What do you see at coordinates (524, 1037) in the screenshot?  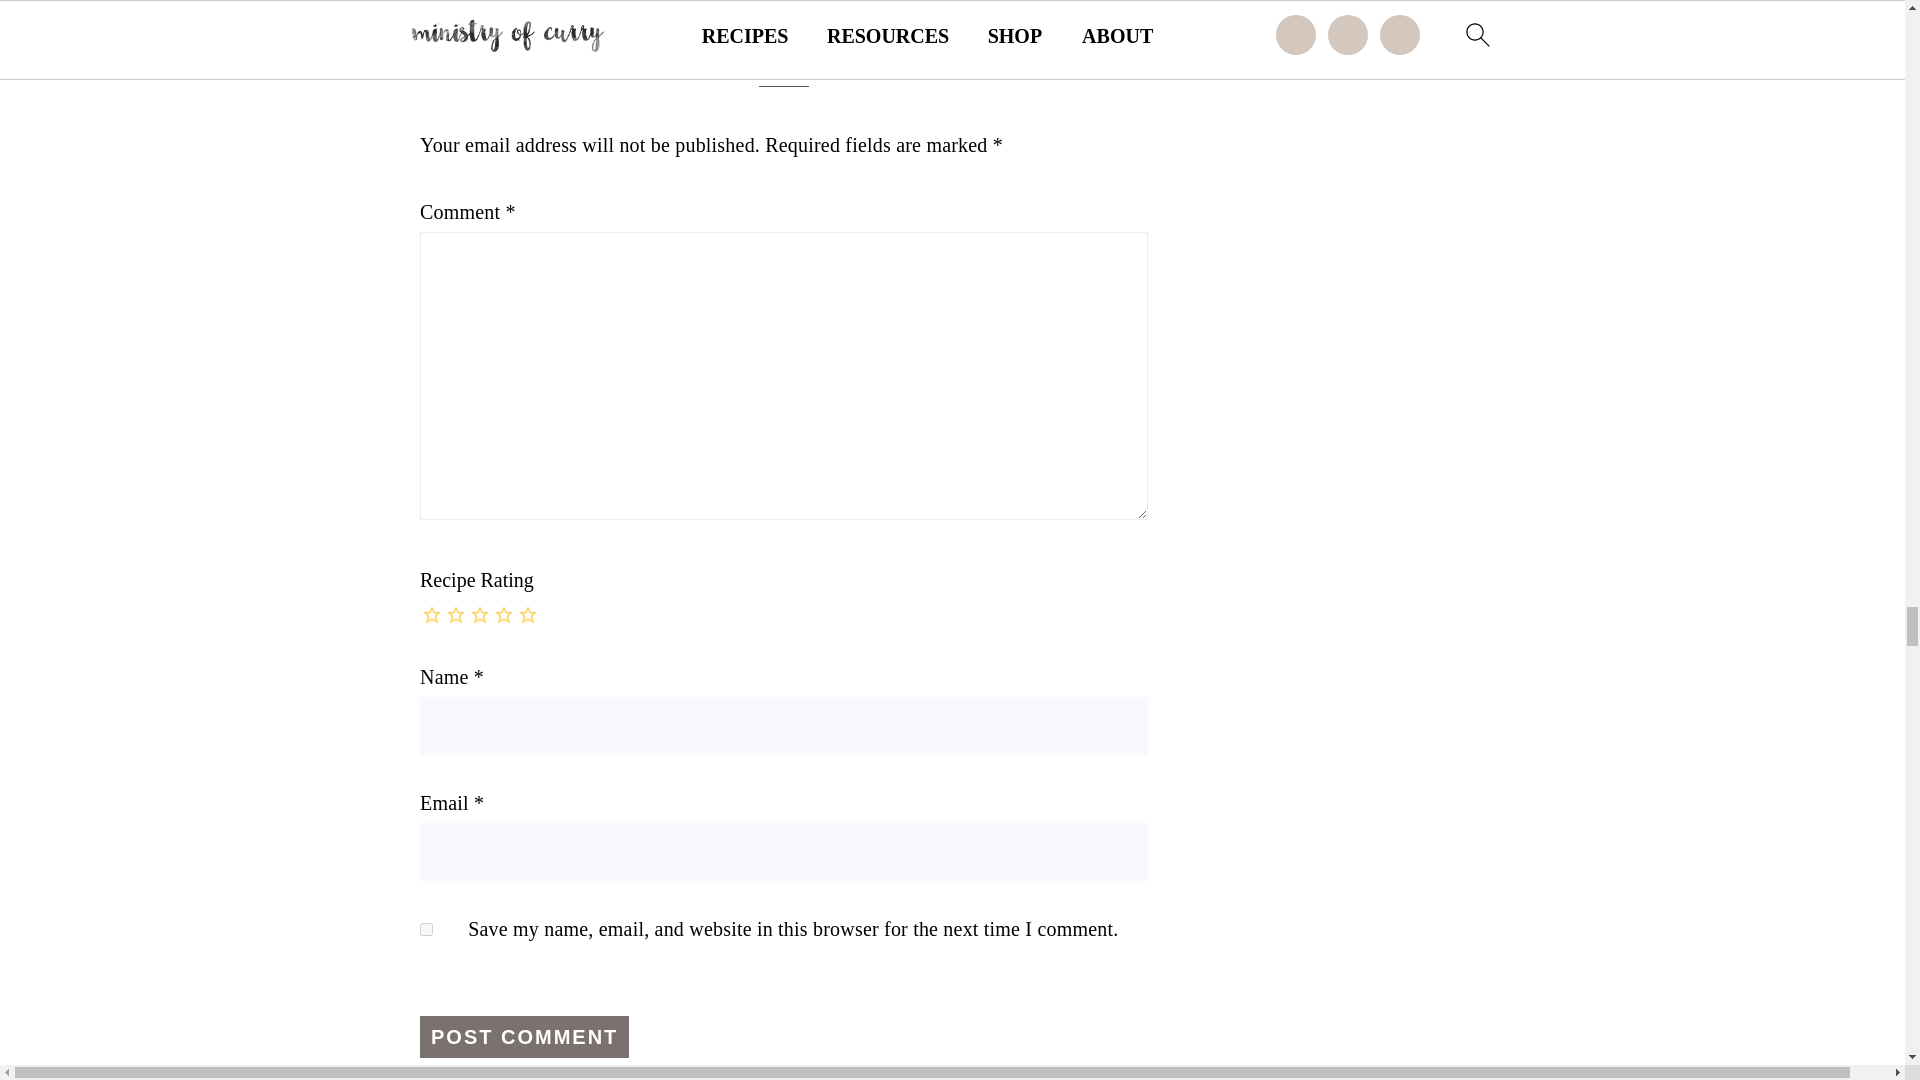 I see `Post Comment` at bounding box center [524, 1037].